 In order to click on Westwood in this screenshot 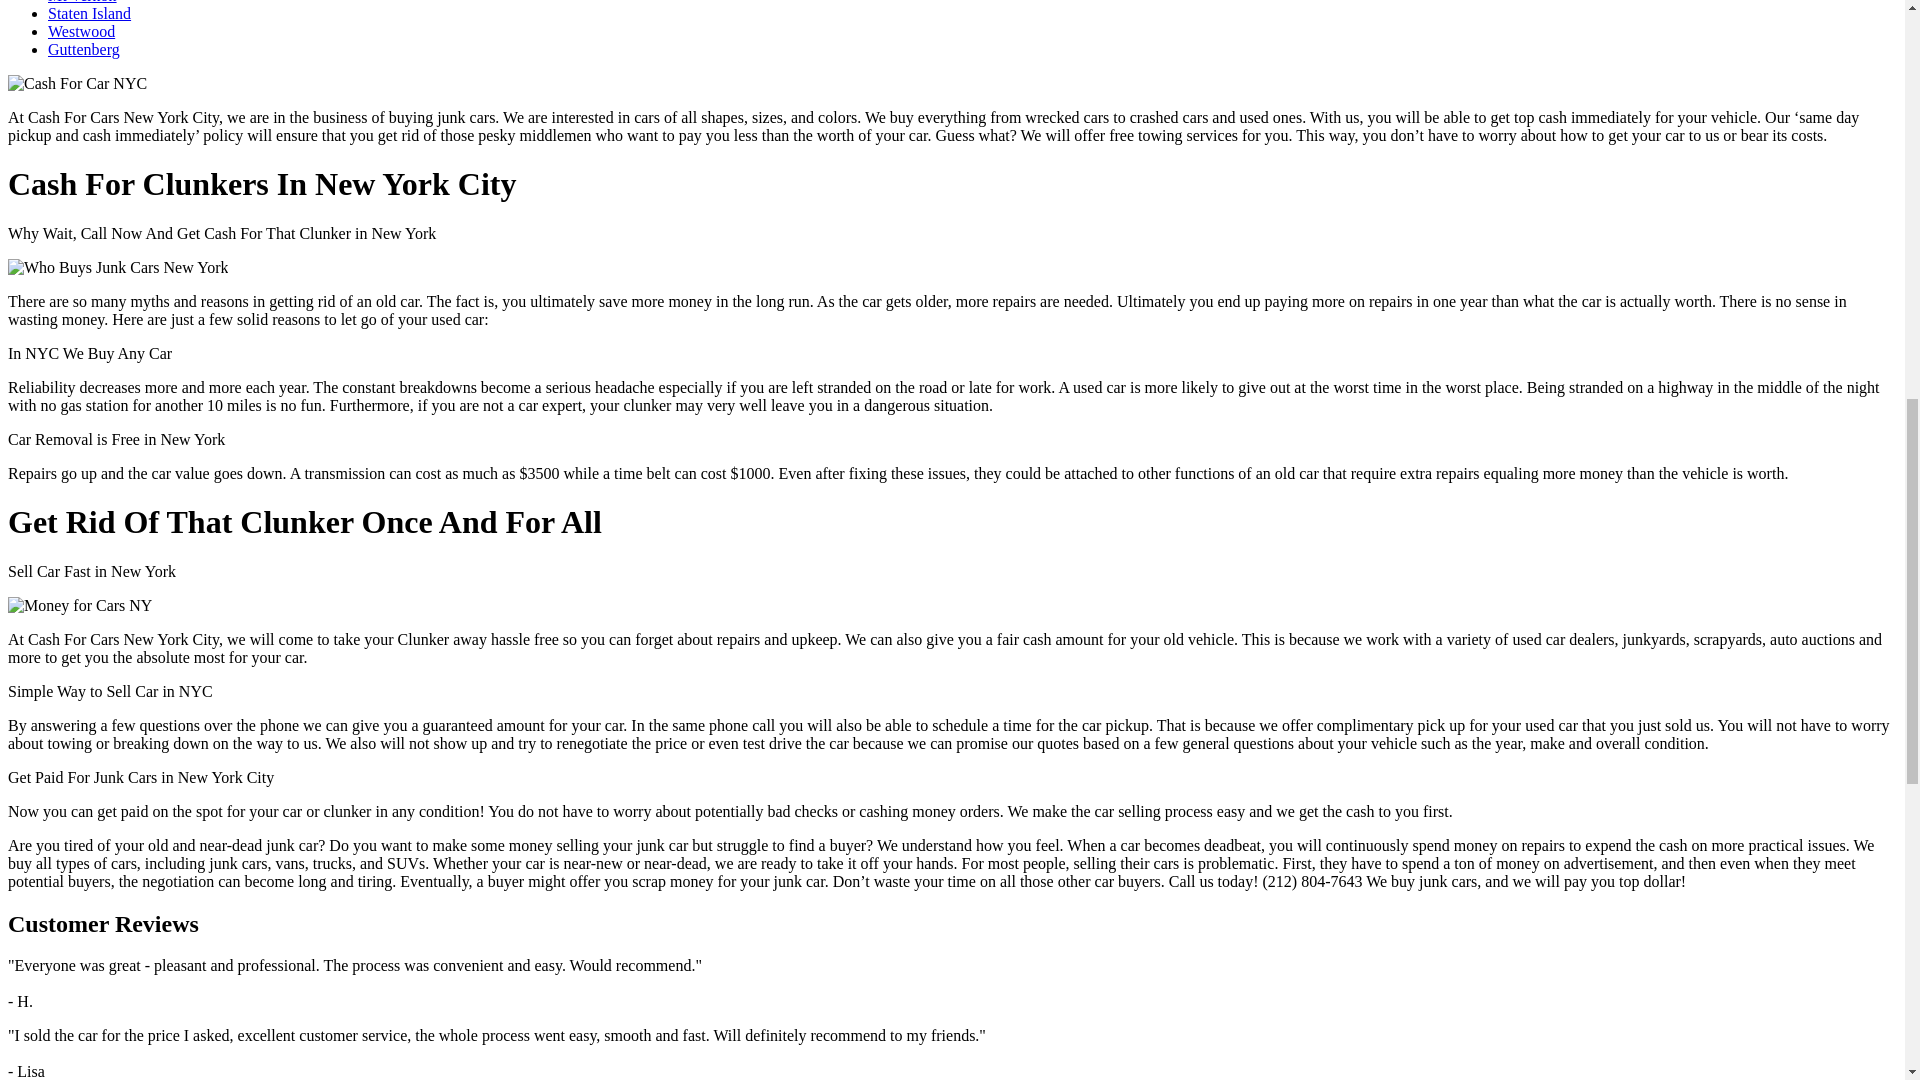, I will do `click(82, 30)`.